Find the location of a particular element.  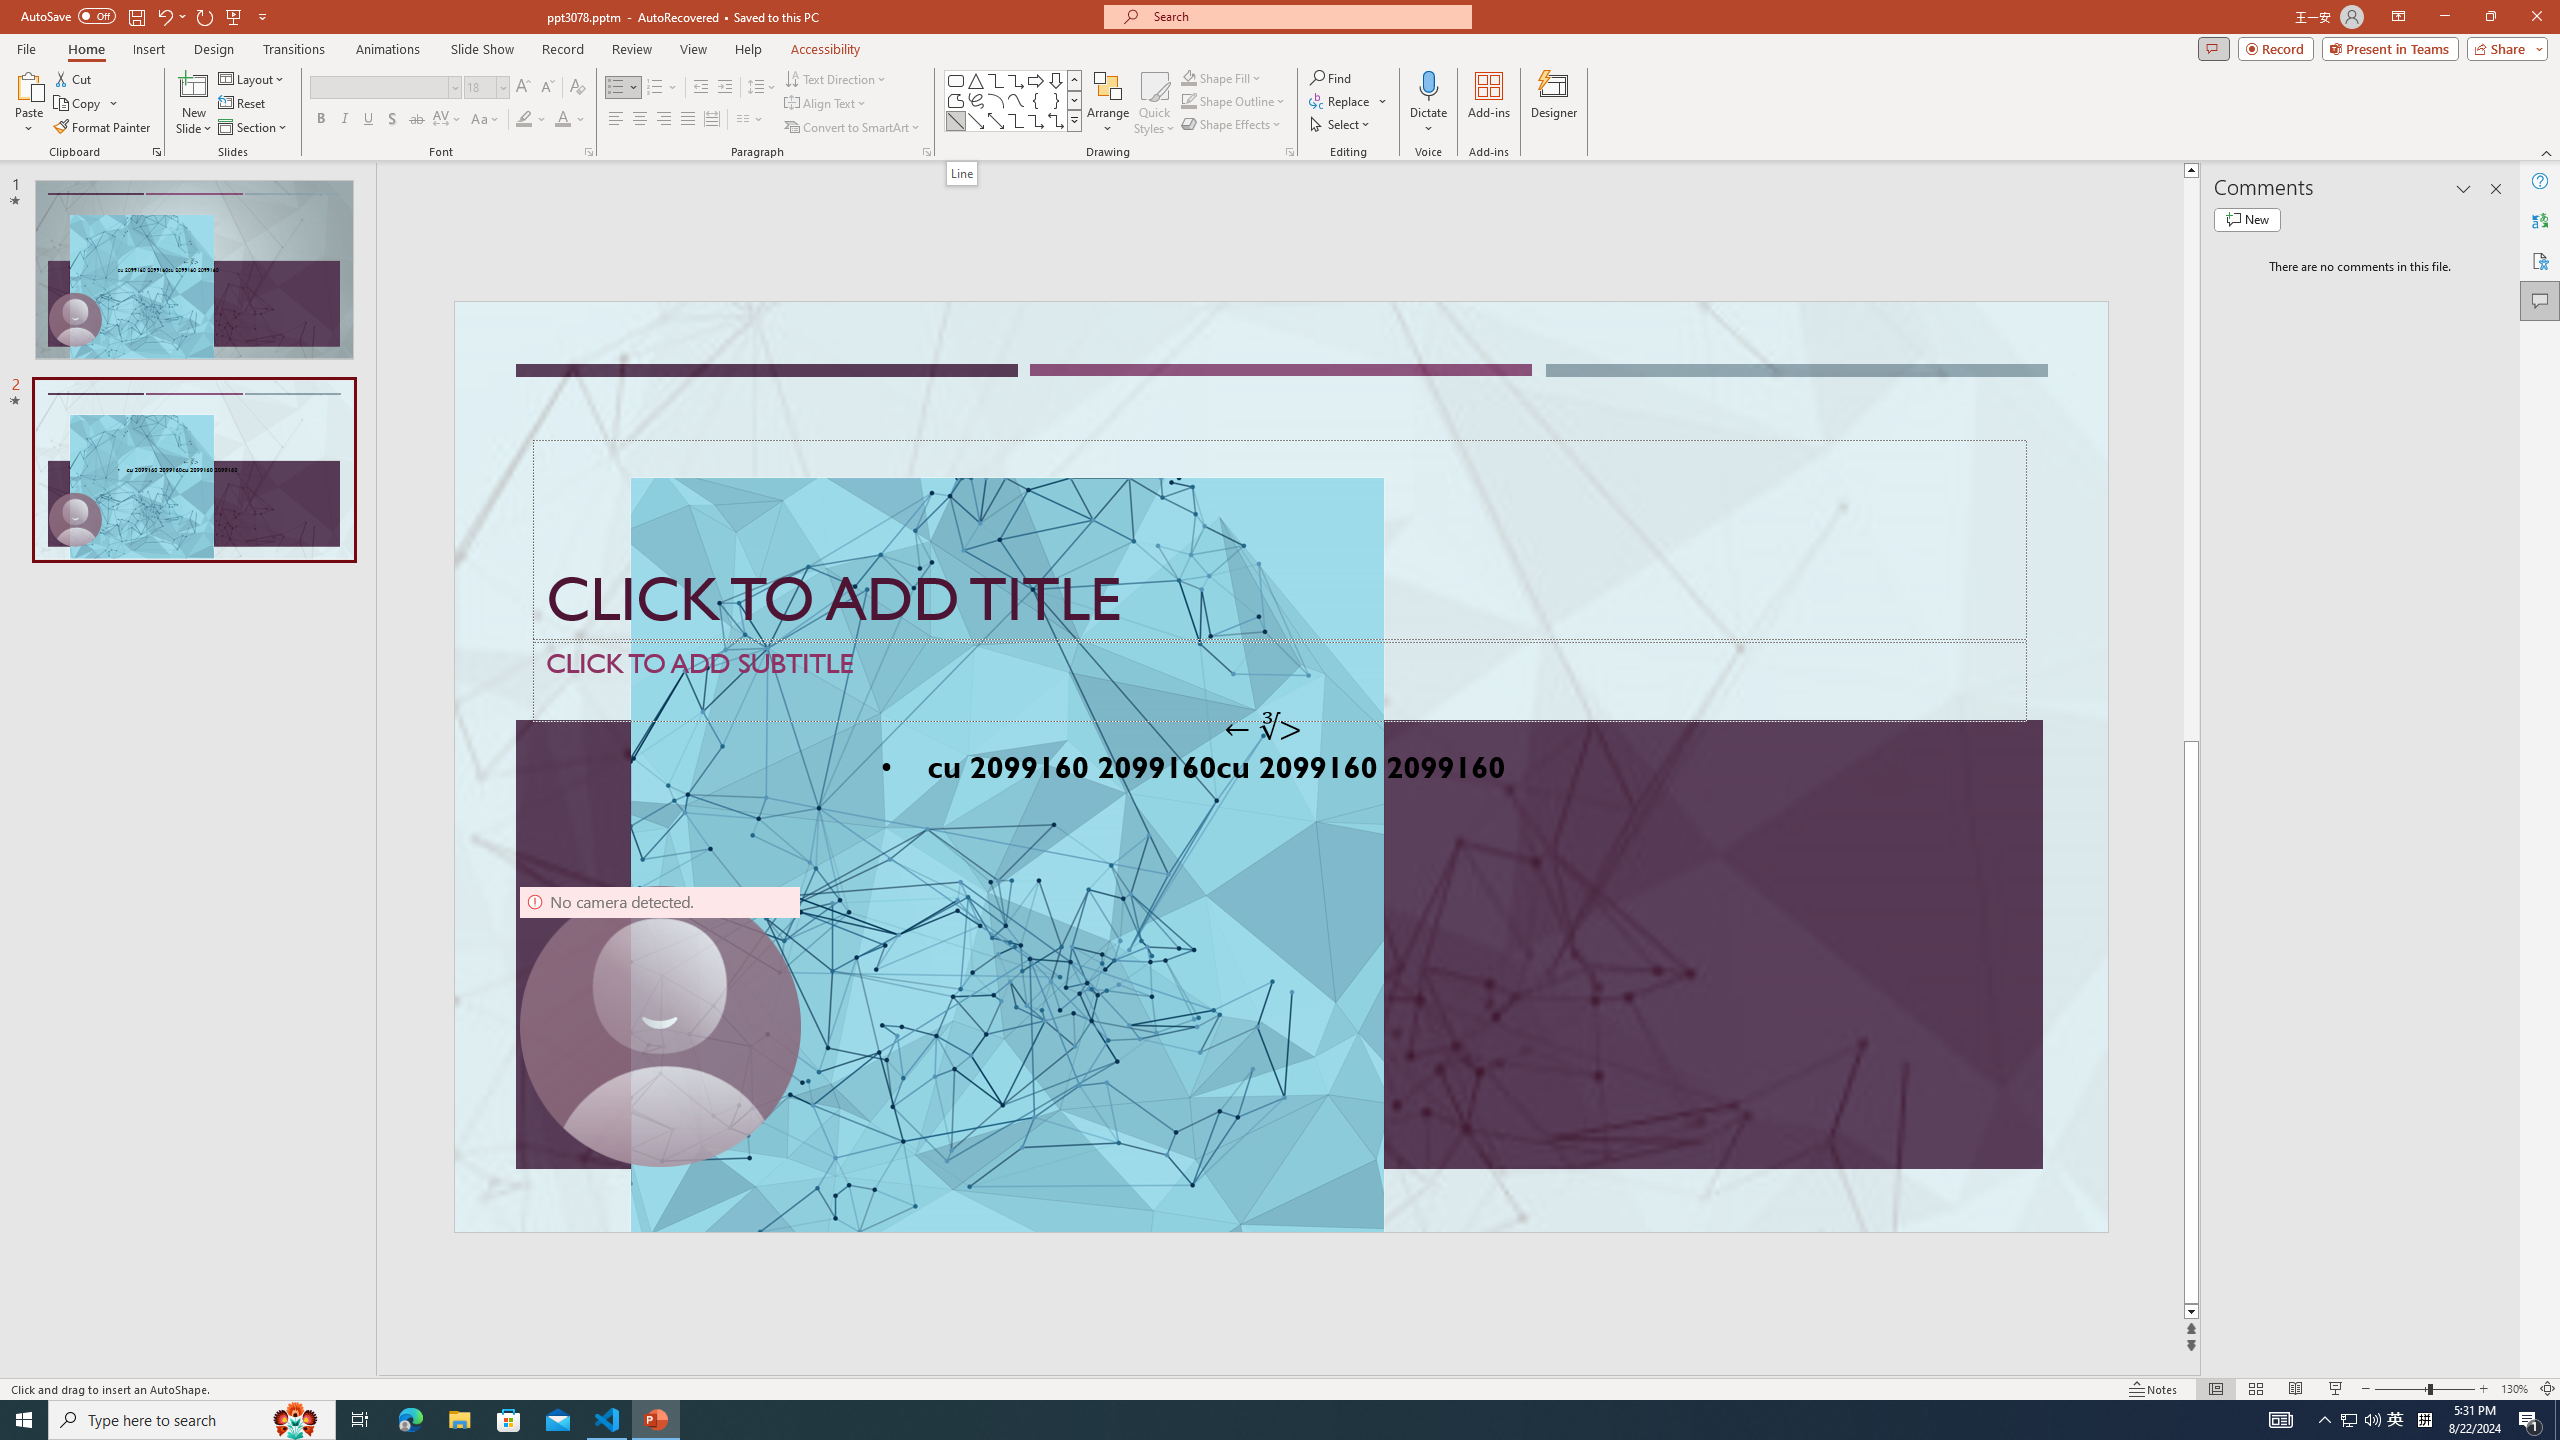

Open is located at coordinates (502, 86).